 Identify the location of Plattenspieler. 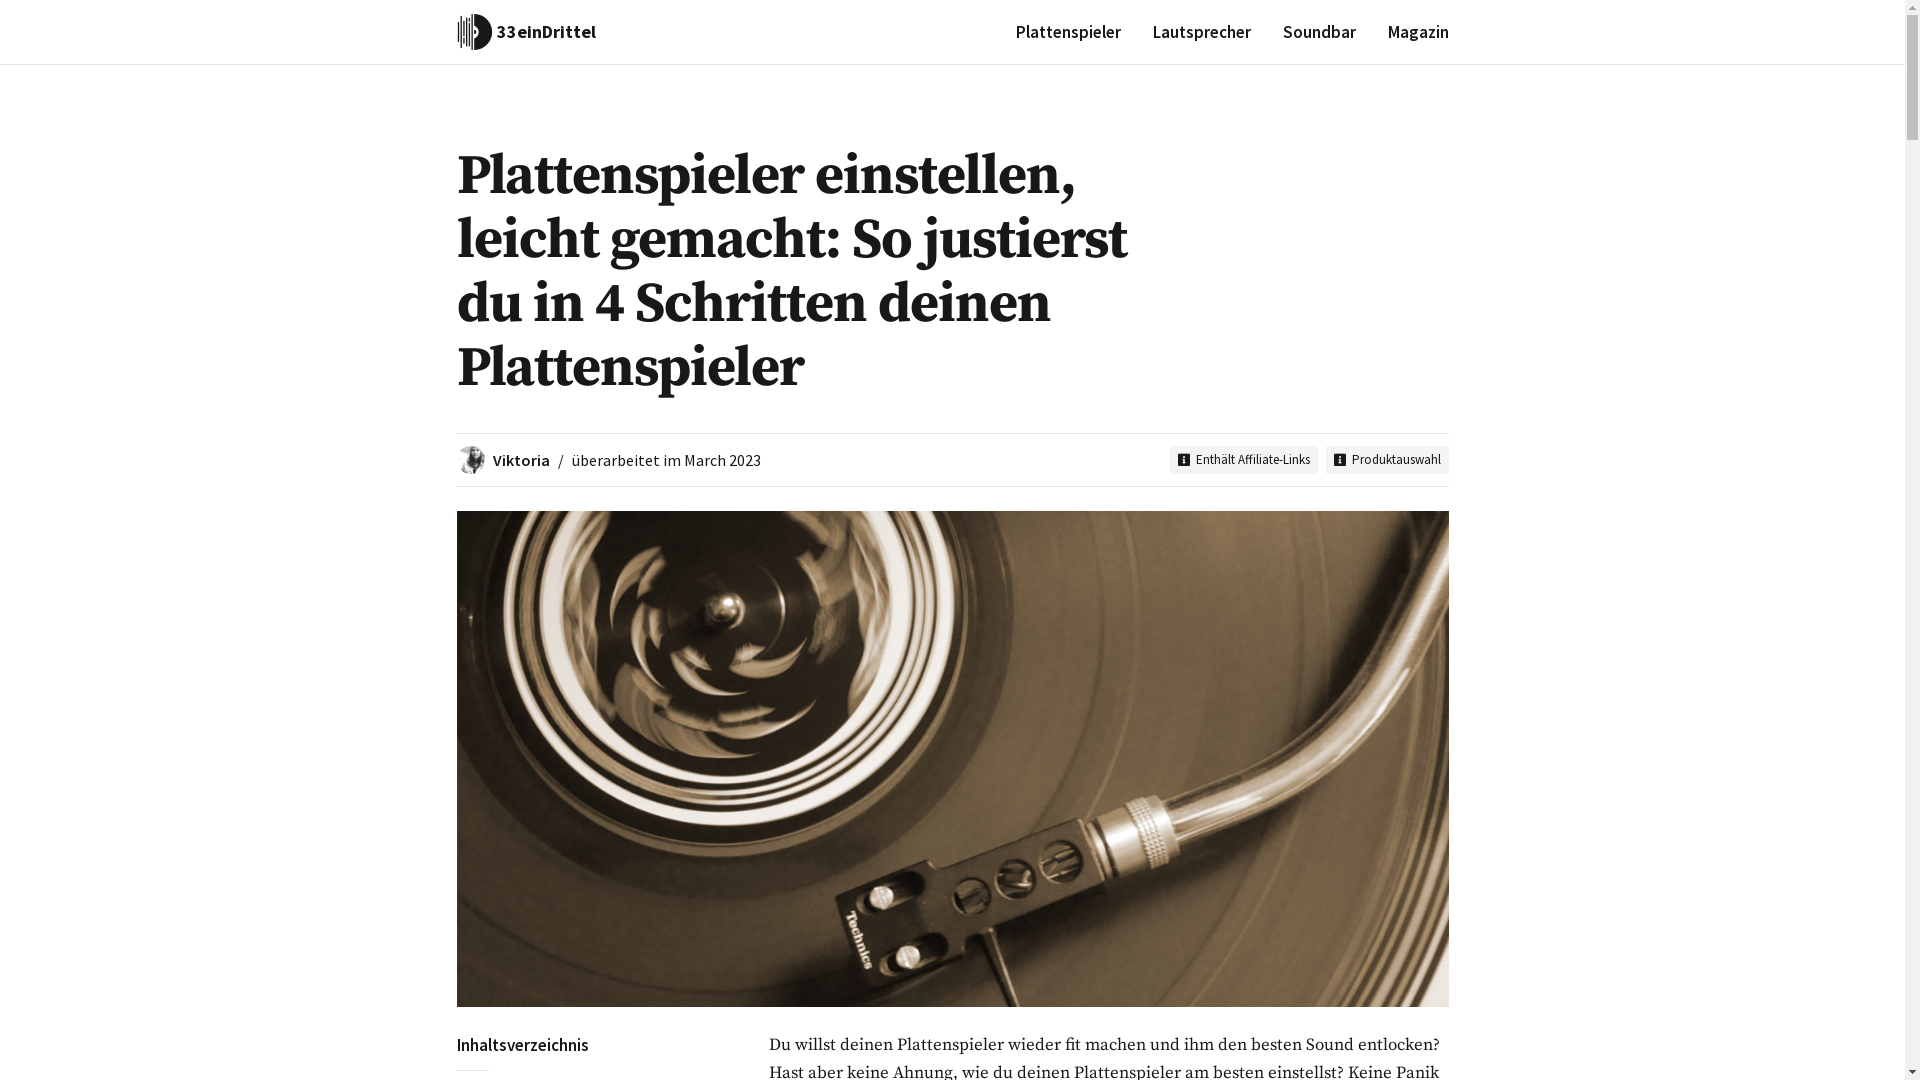
(1068, 32).